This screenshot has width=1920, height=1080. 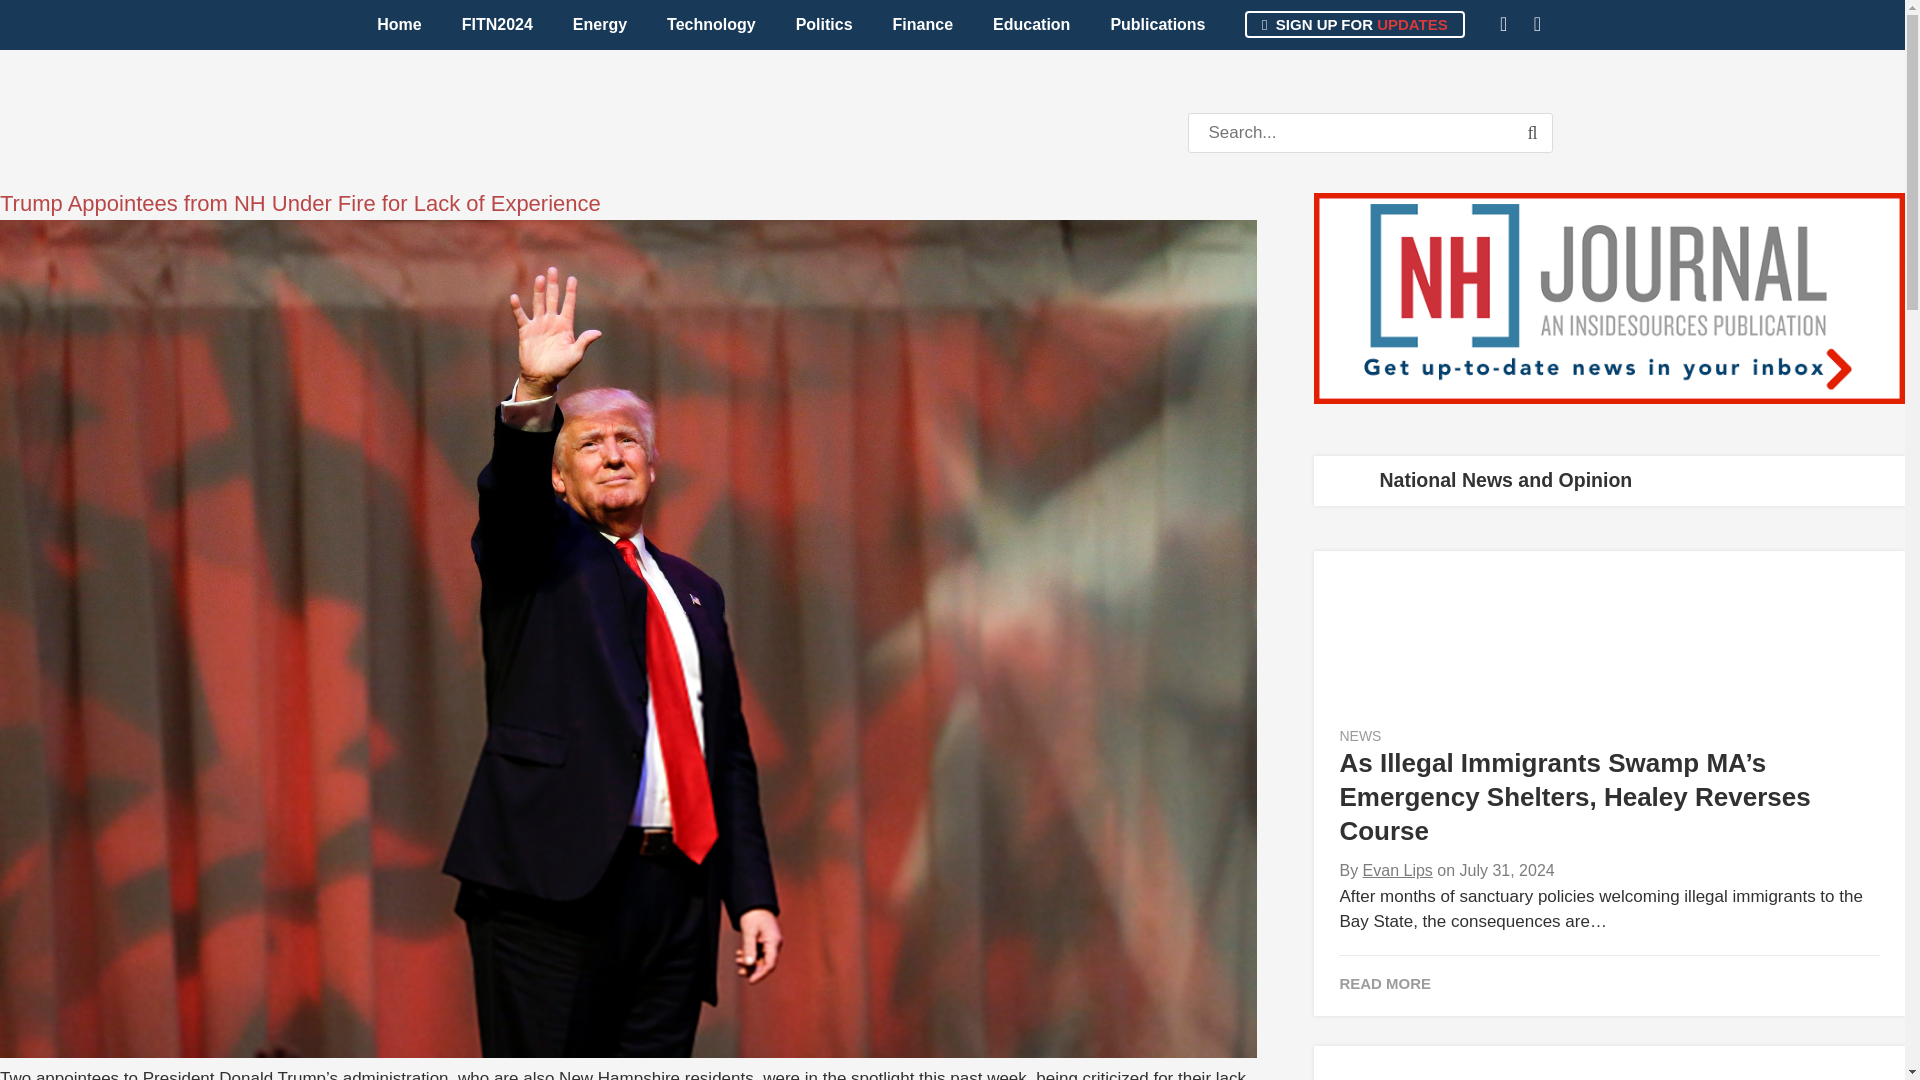 What do you see at coordinates (923, 24) in the screenshot?
I see `Finance` at bounding box center [923, 24].